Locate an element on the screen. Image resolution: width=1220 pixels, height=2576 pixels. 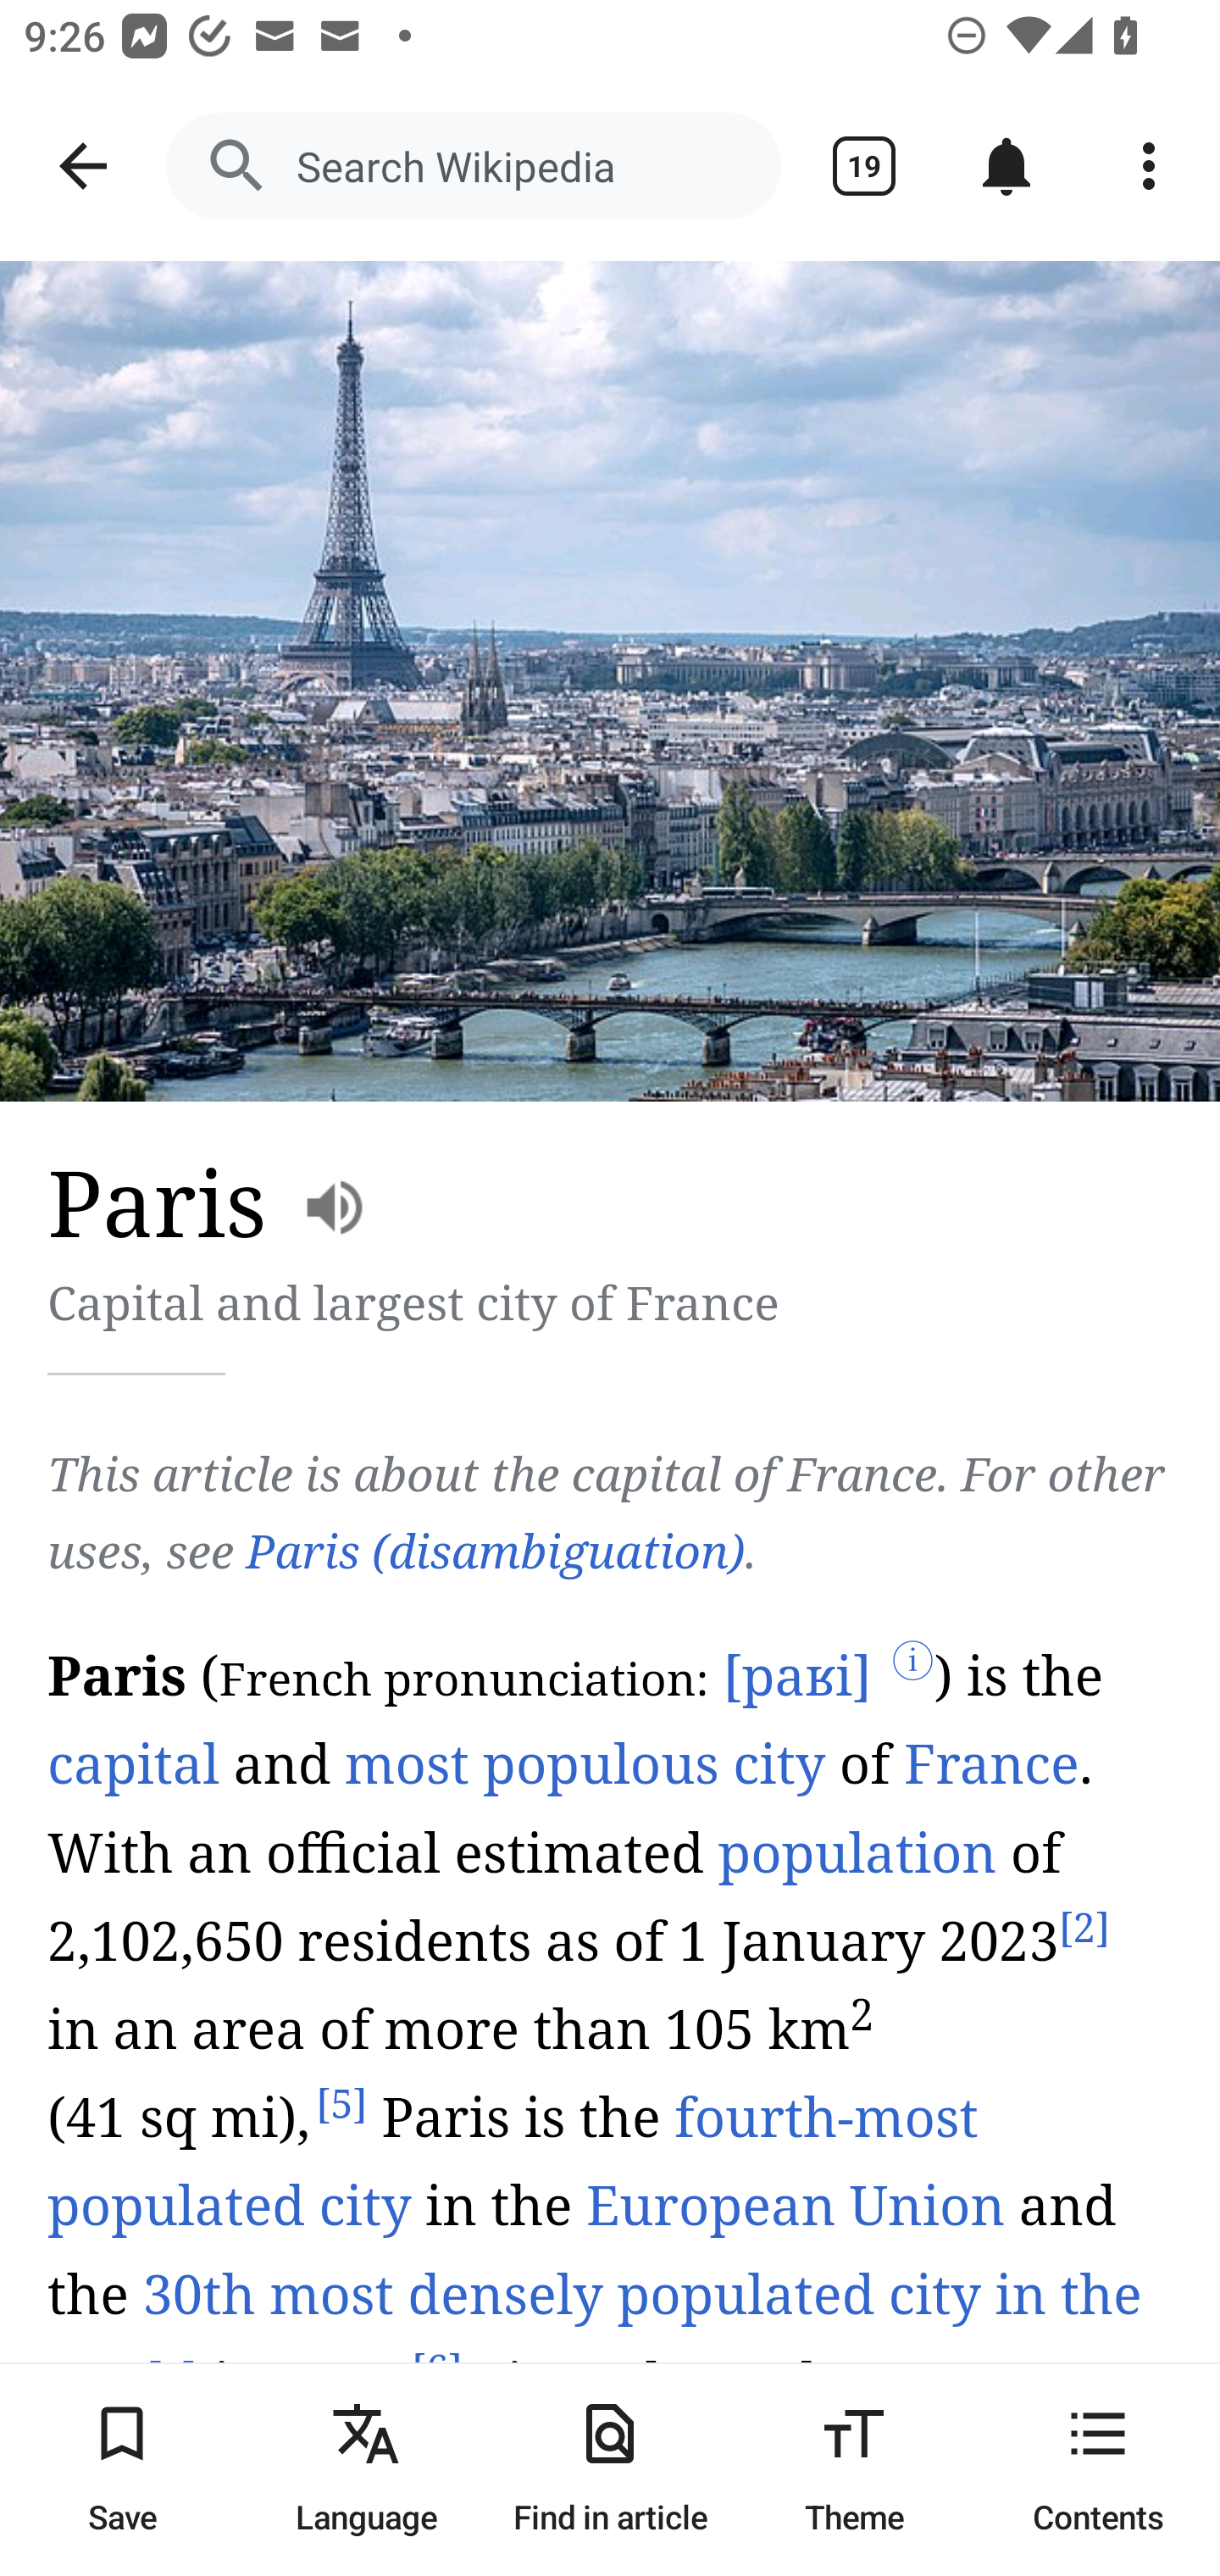
Notifications is located at coordinates (1006, 166).